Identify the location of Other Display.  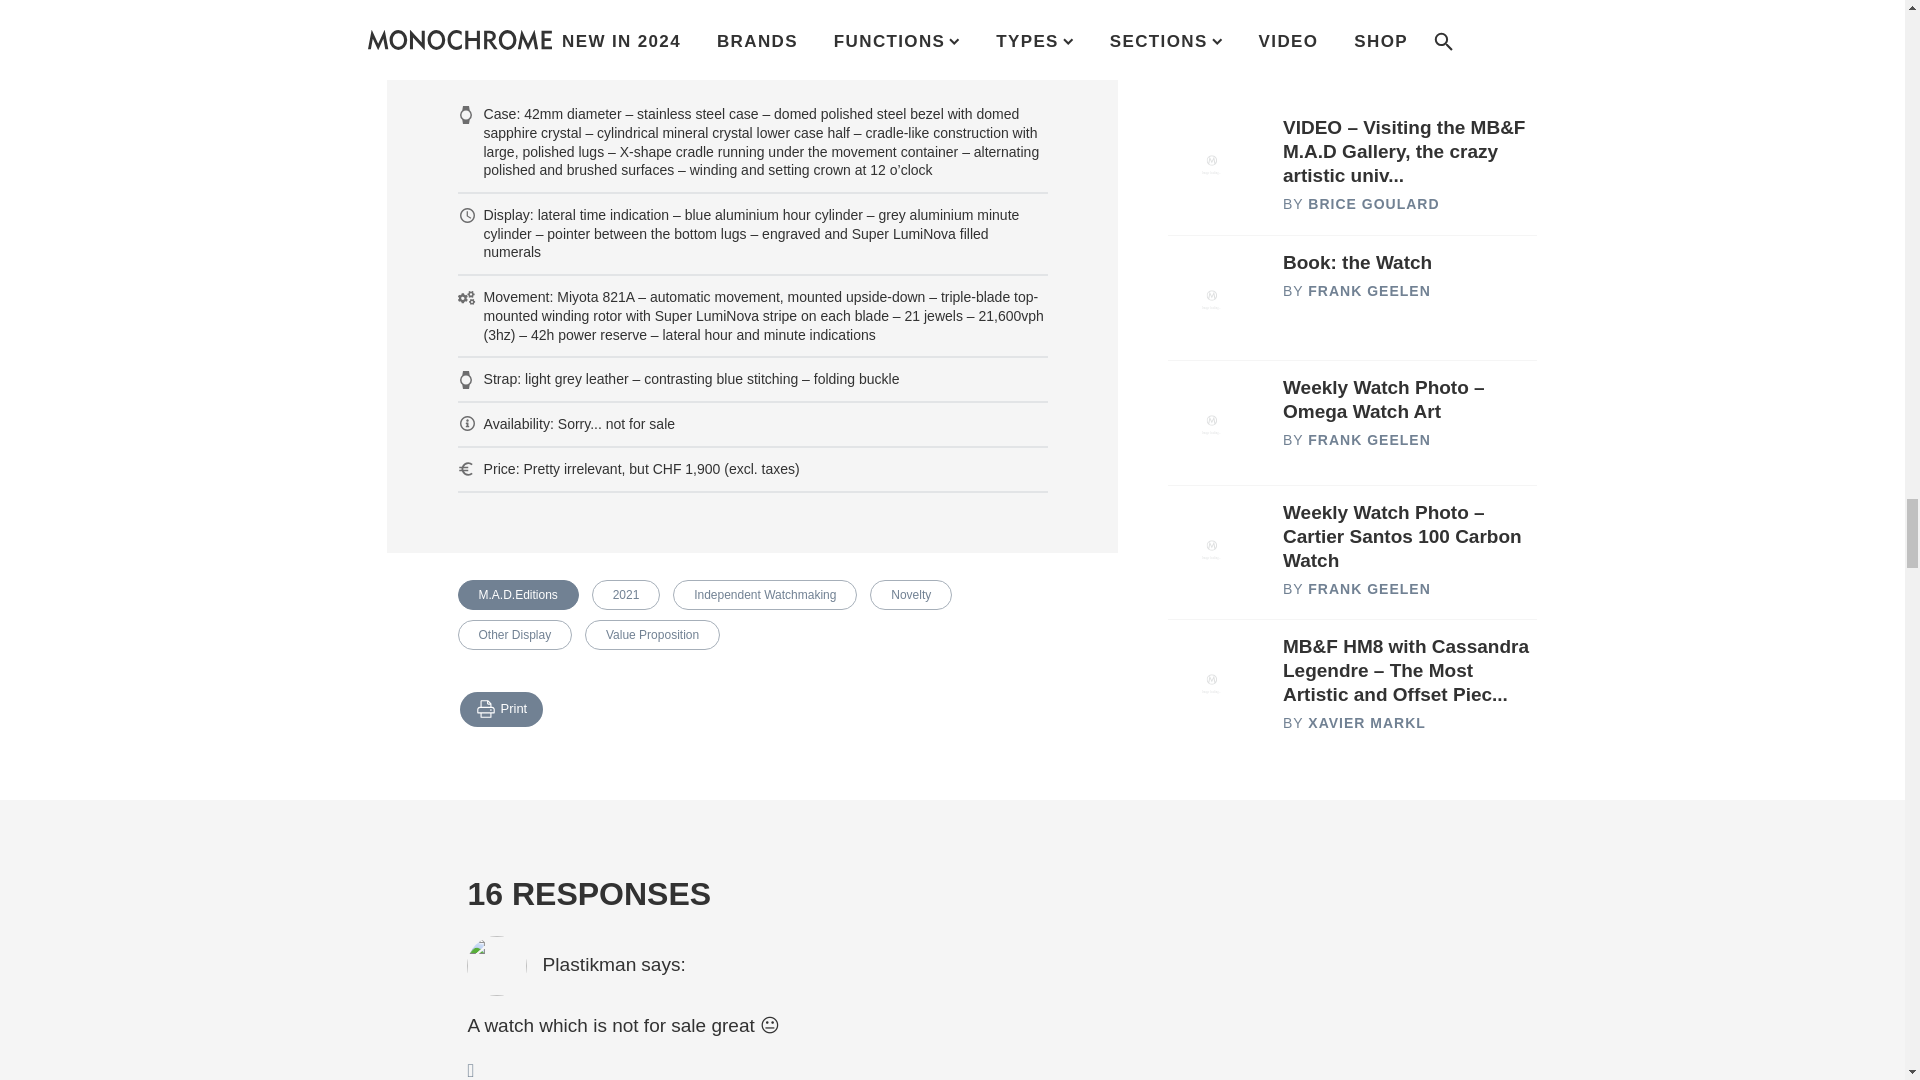
(515, 634).